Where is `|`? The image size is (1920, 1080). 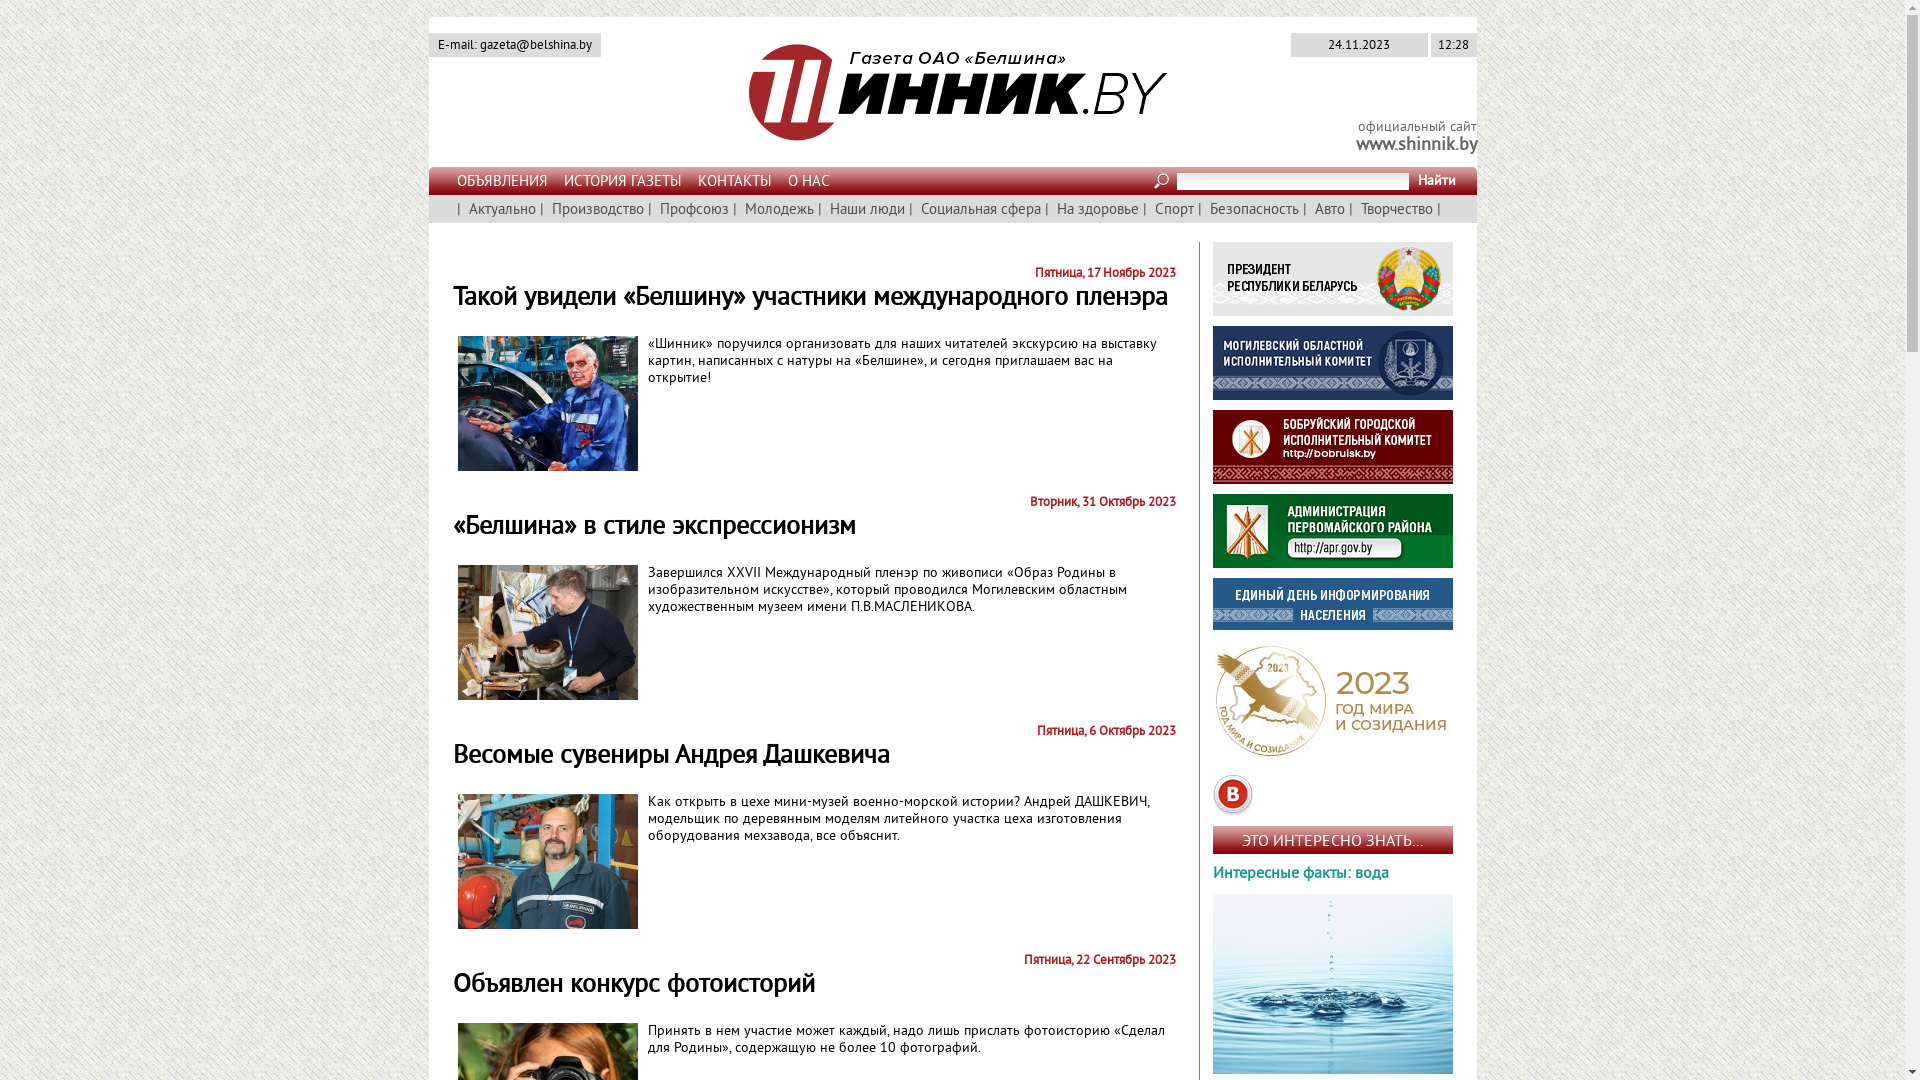 | is located at coordinates (910, 210).